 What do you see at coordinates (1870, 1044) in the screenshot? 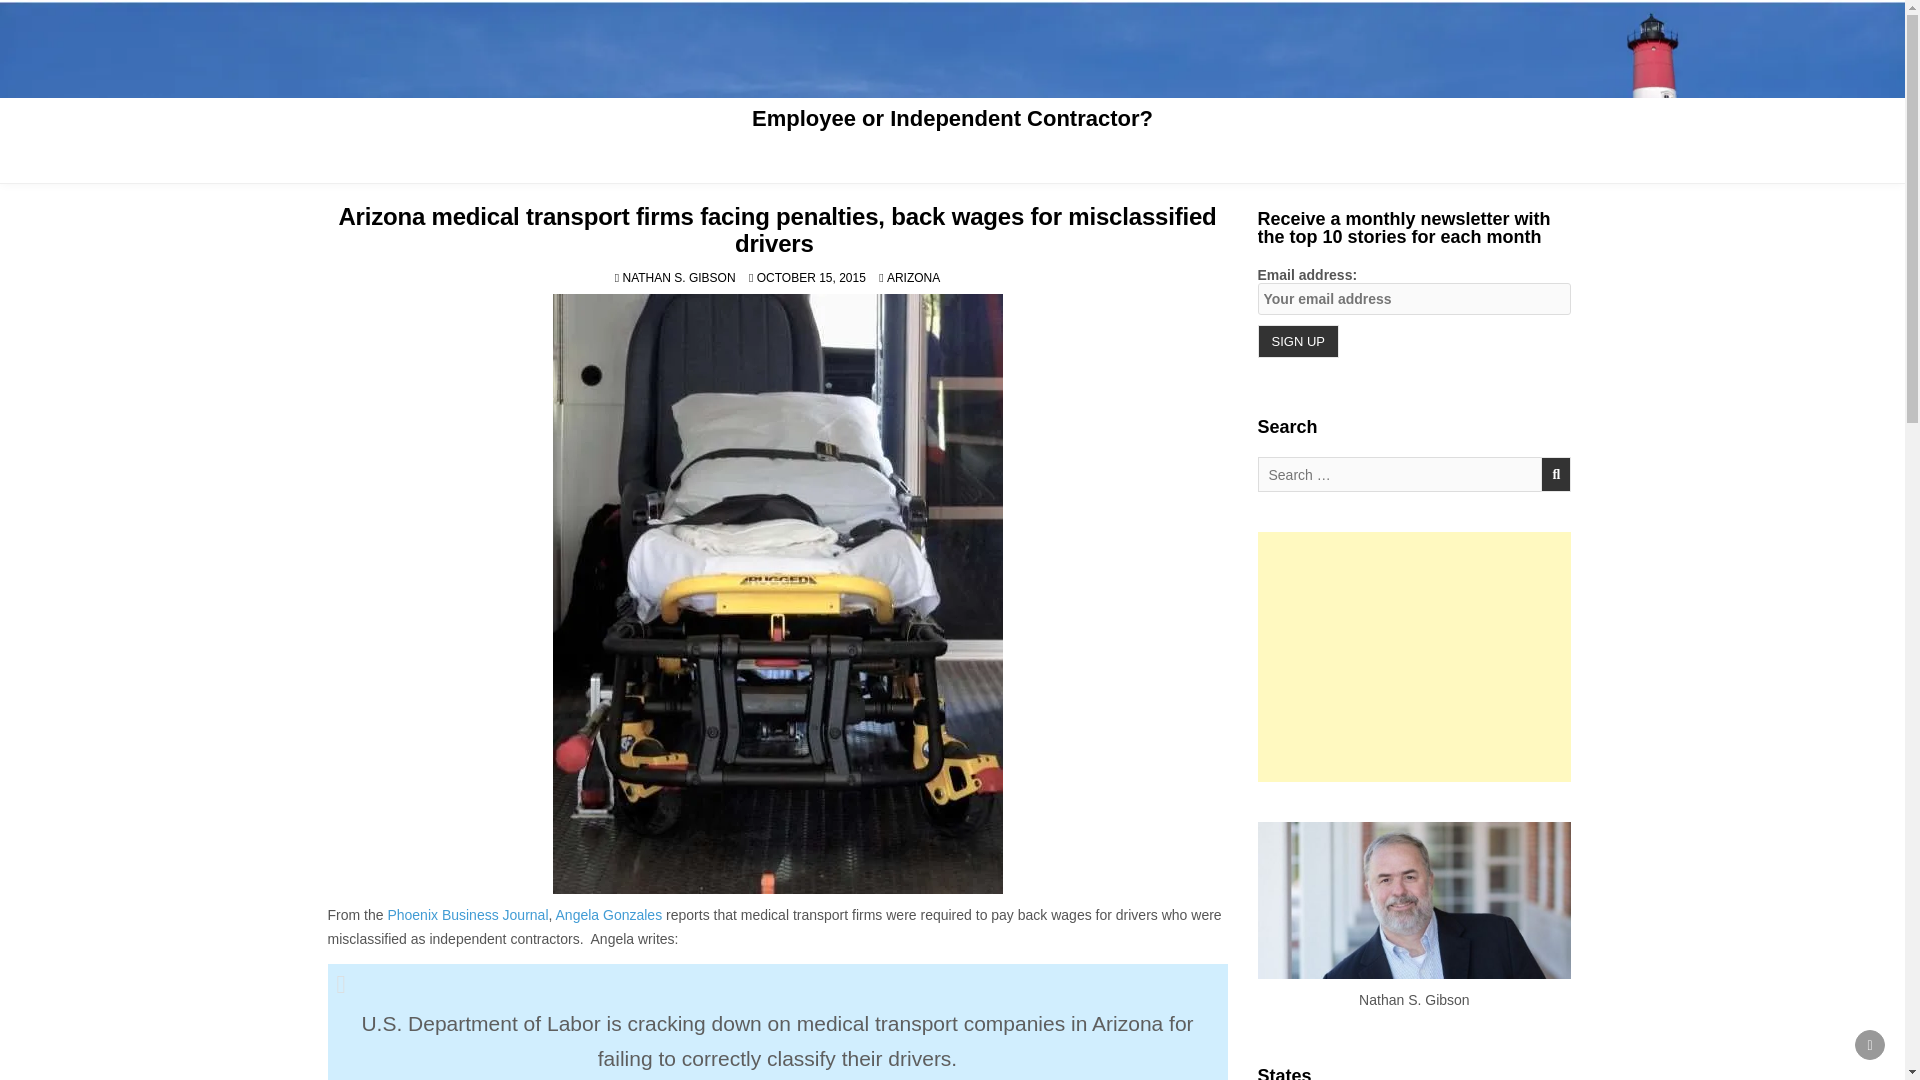
I see `Scroll to Top` at bounding box center [1870, 1044].